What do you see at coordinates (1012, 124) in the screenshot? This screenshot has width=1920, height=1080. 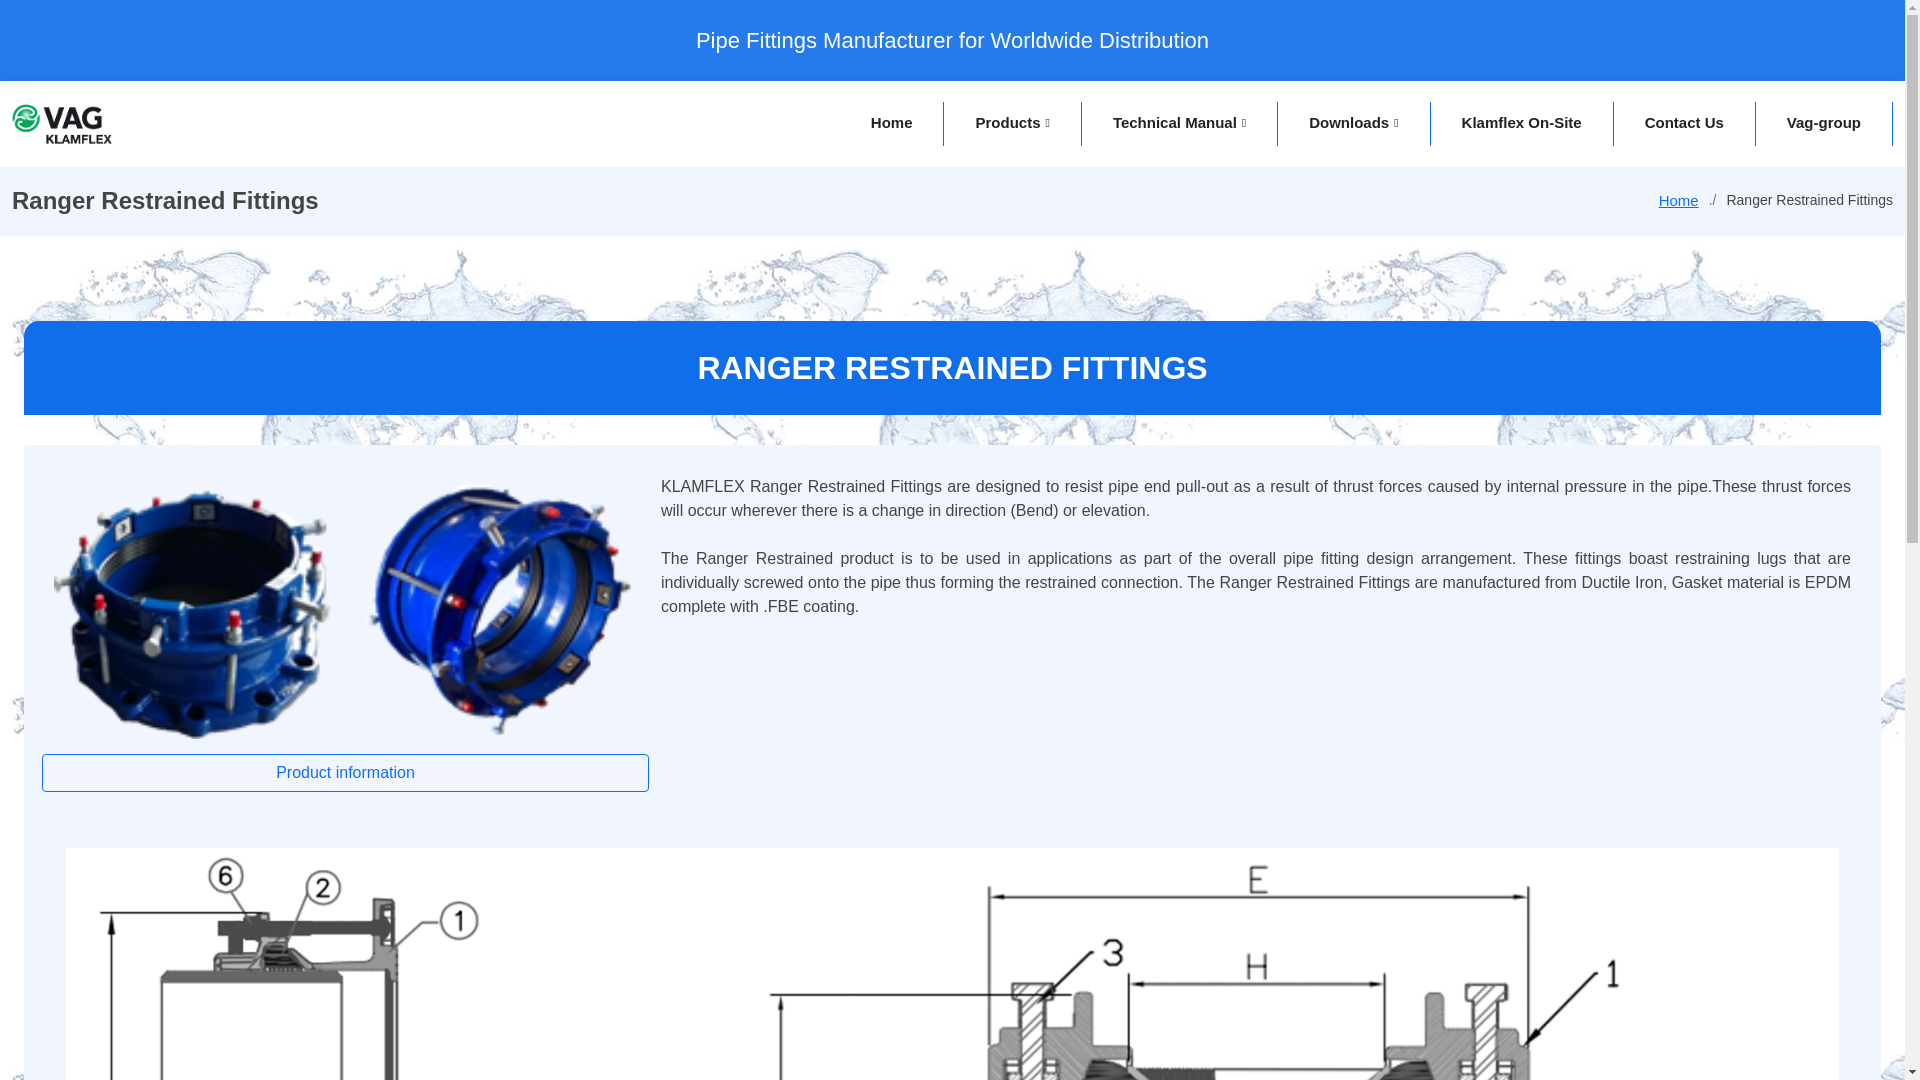 I see `Products` at bounding box center [1012, 124].